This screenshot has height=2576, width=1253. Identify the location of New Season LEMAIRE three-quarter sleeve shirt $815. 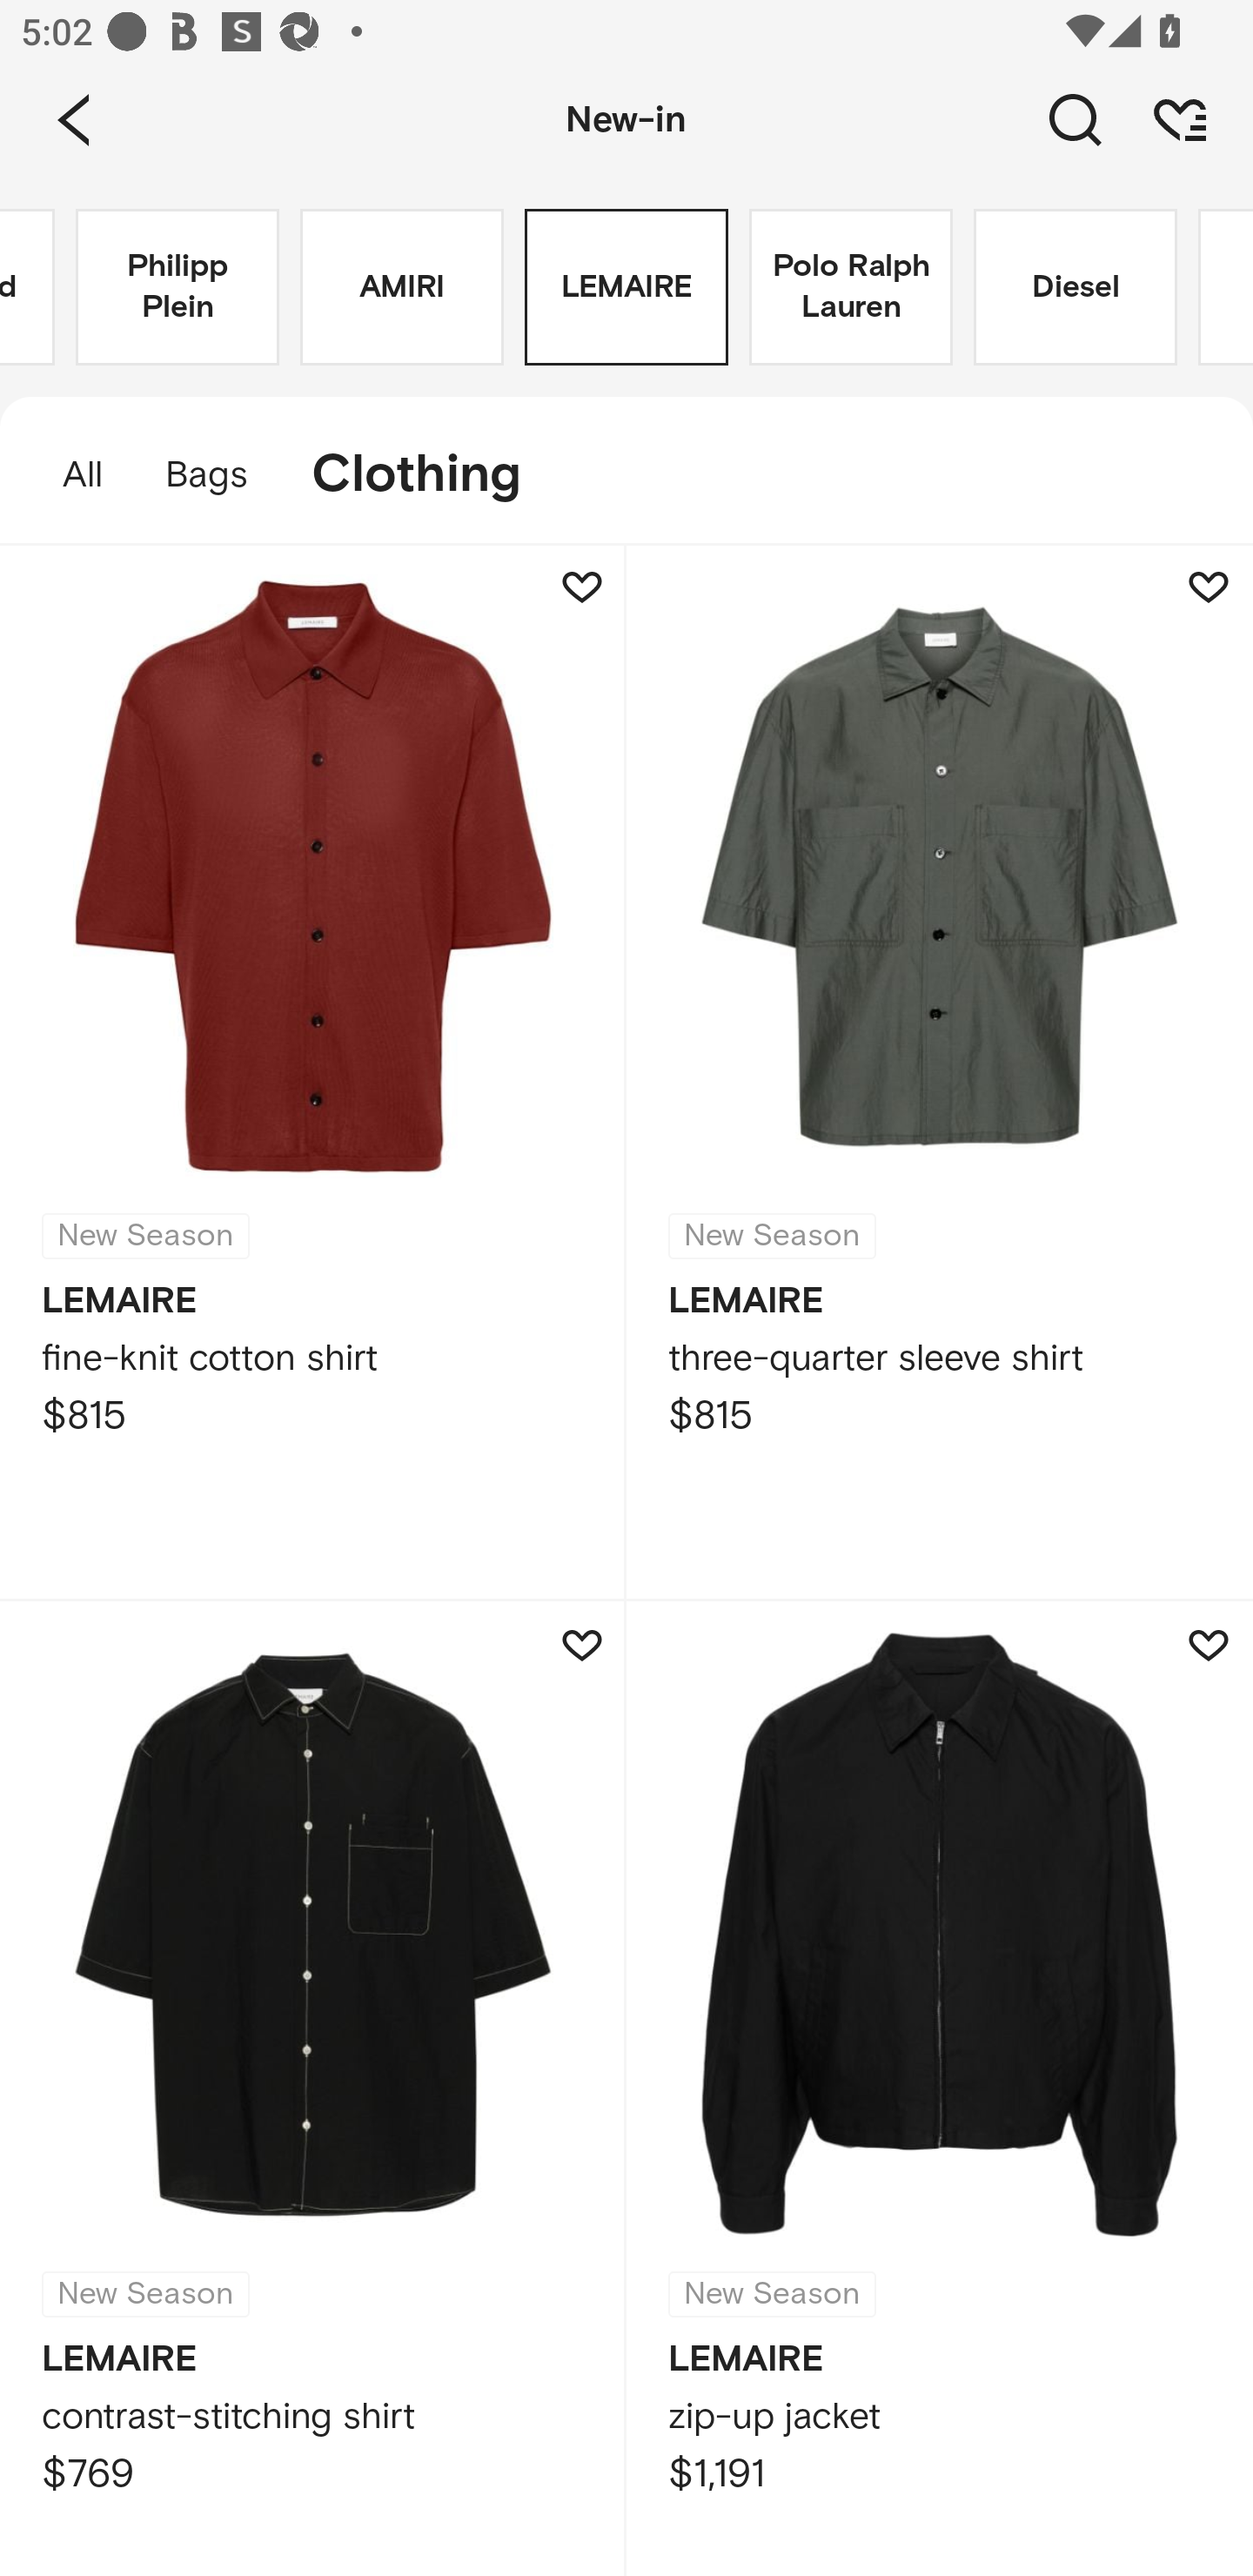
(940, 1072).